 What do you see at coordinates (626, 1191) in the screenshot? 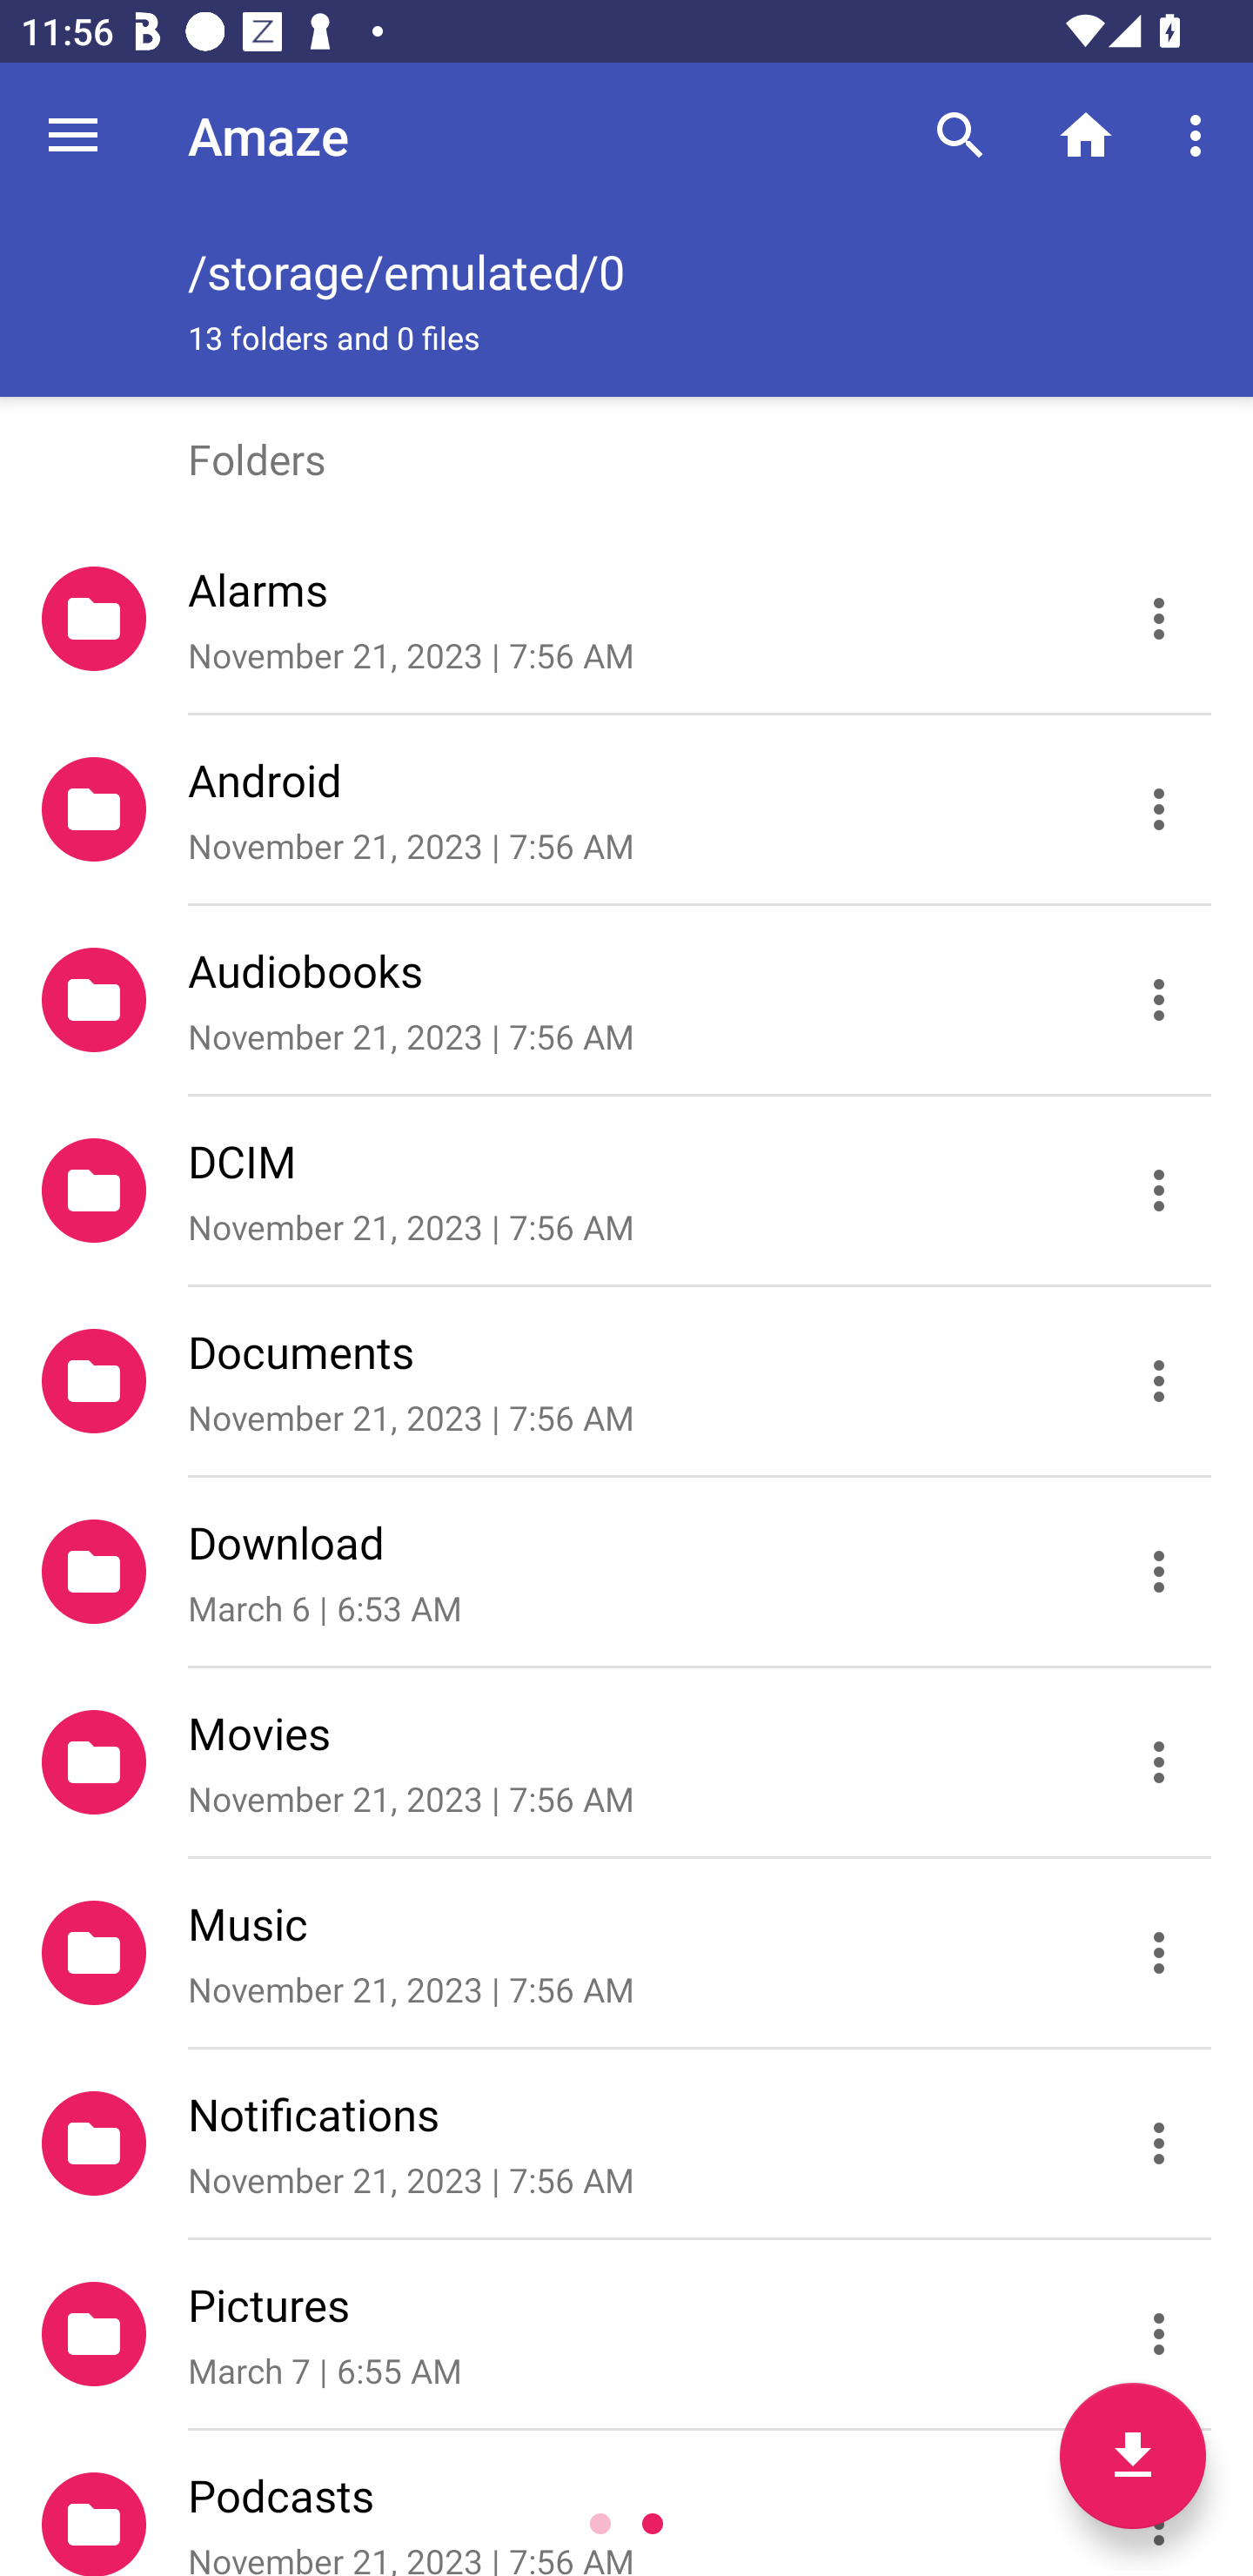
I see `DCIM November 21, 2023 | 7:56 AM` at bounding box center [626, 1191].